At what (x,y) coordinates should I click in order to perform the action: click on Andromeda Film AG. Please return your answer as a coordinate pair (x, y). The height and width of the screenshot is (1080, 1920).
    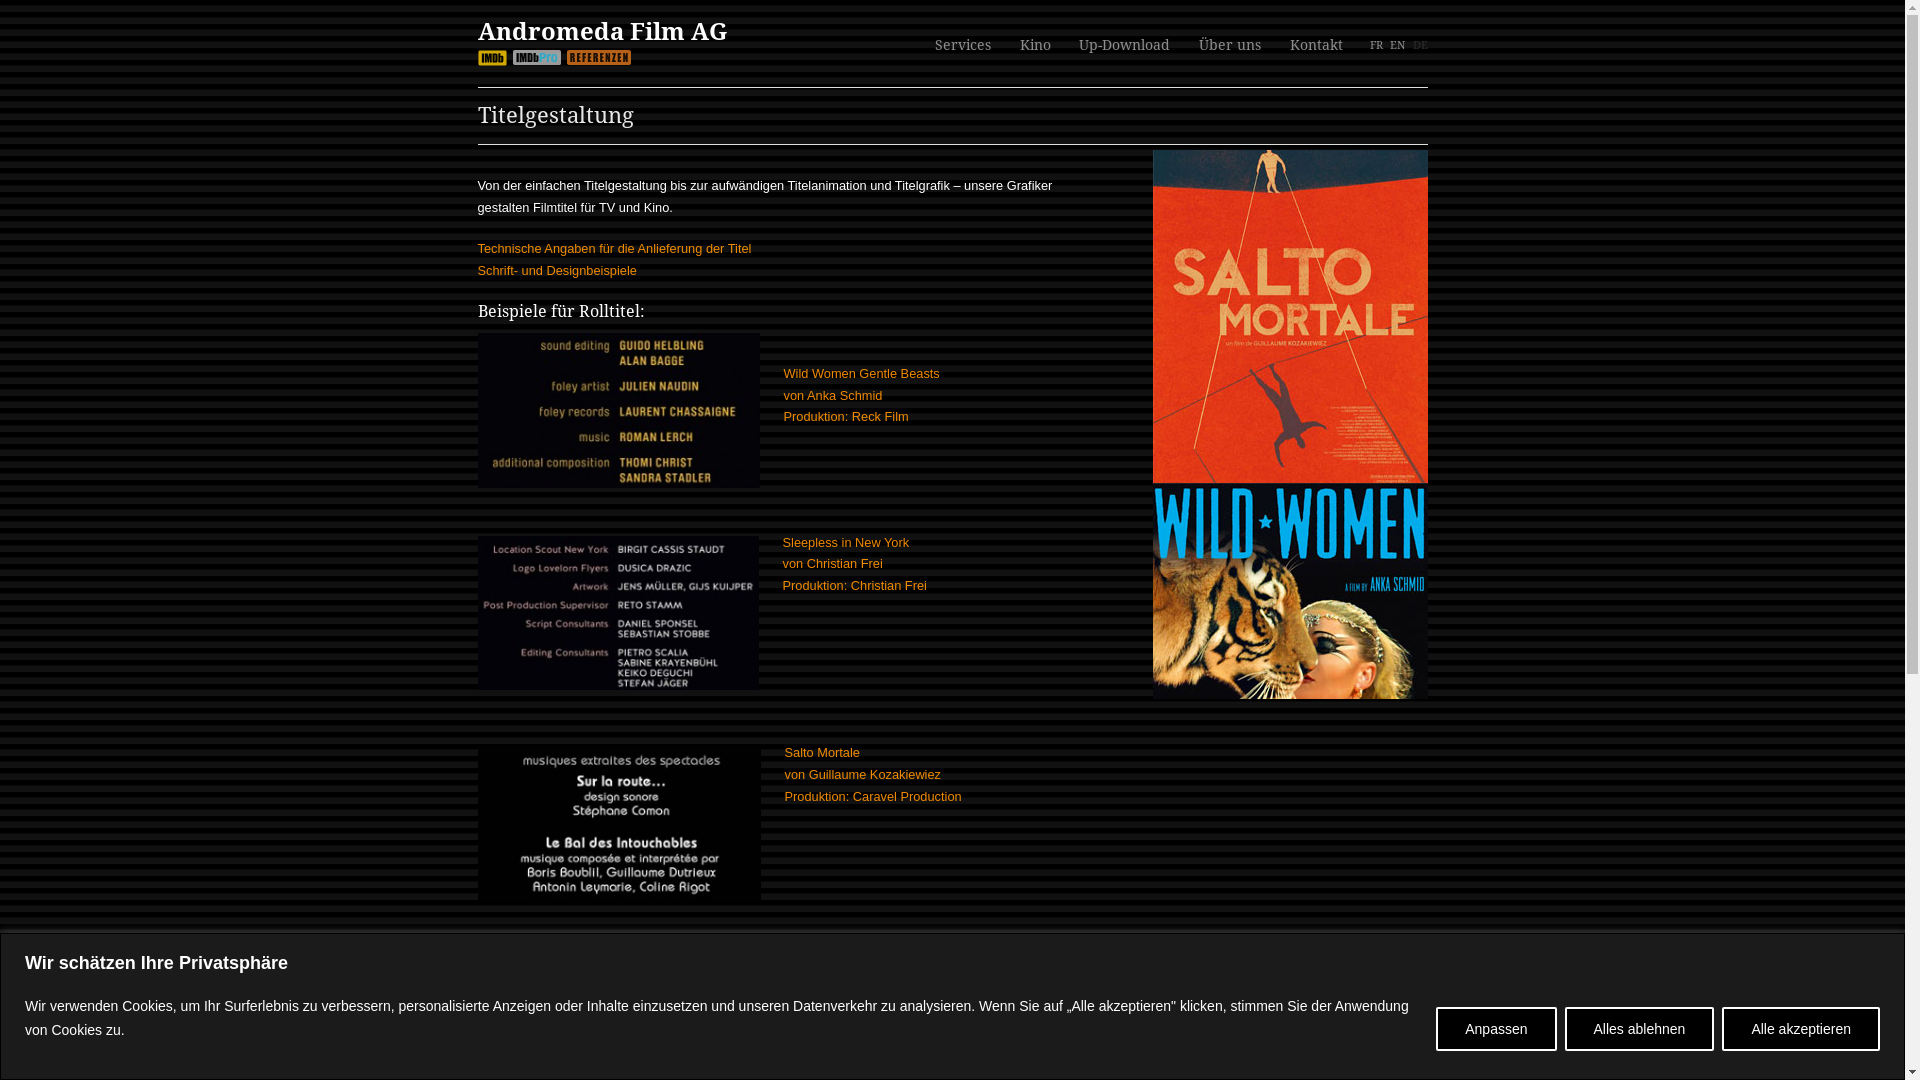
    Looking at the image, I should click on (602, 32).